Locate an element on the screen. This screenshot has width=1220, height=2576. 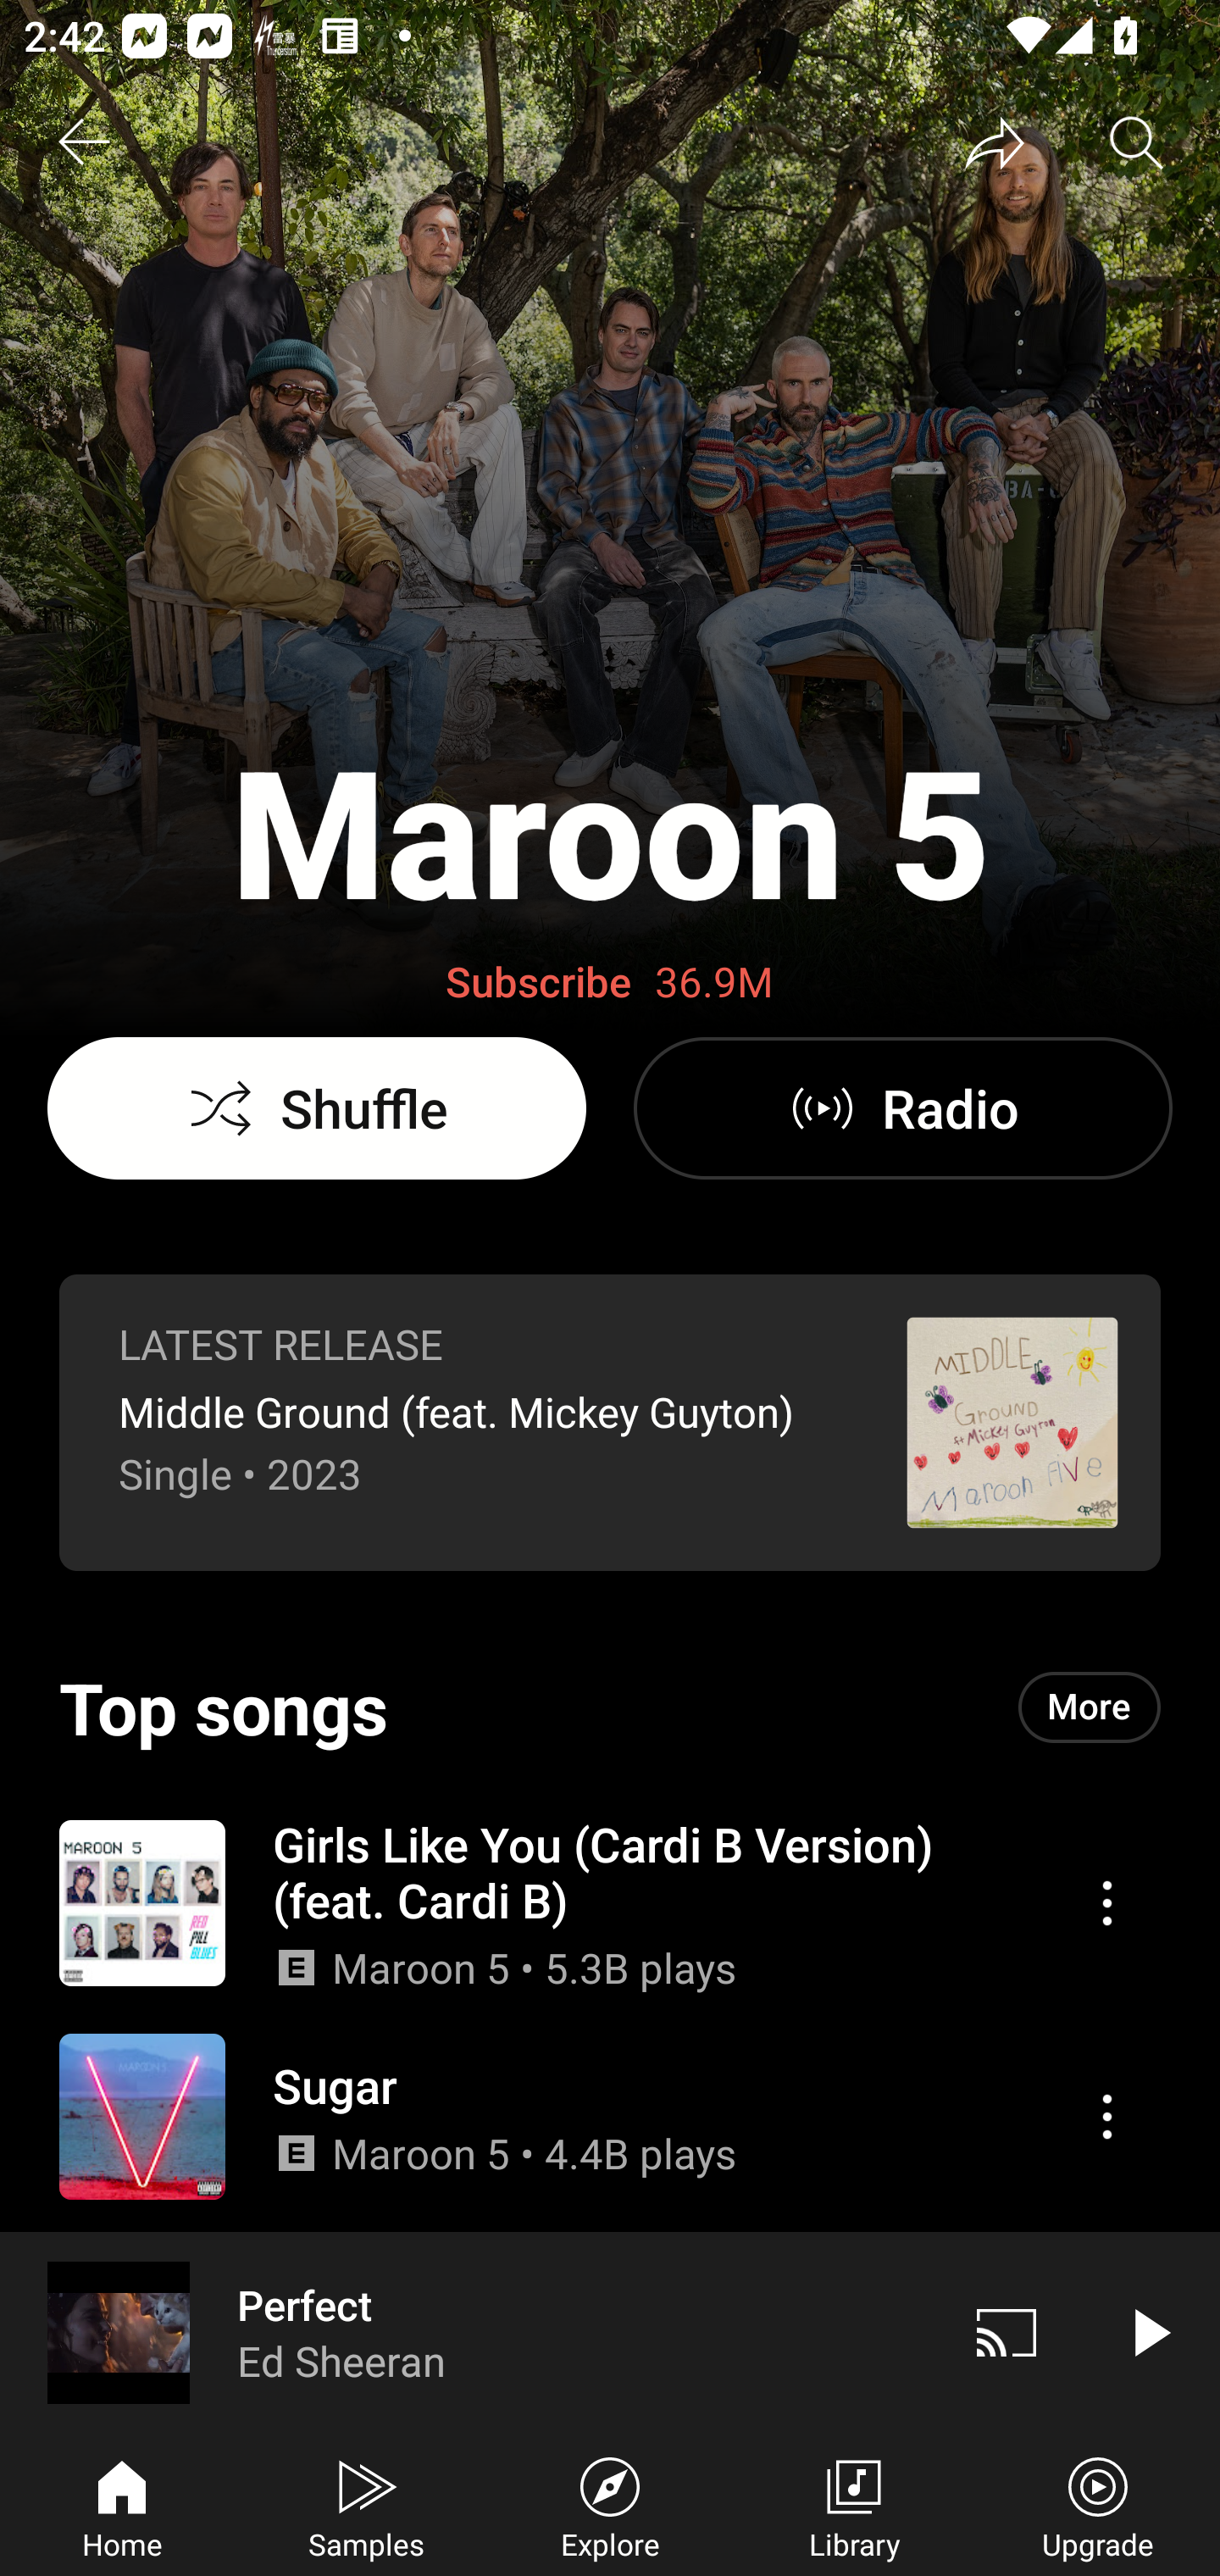
Cast. Disconnected is located at coordinates (1006, 2332).